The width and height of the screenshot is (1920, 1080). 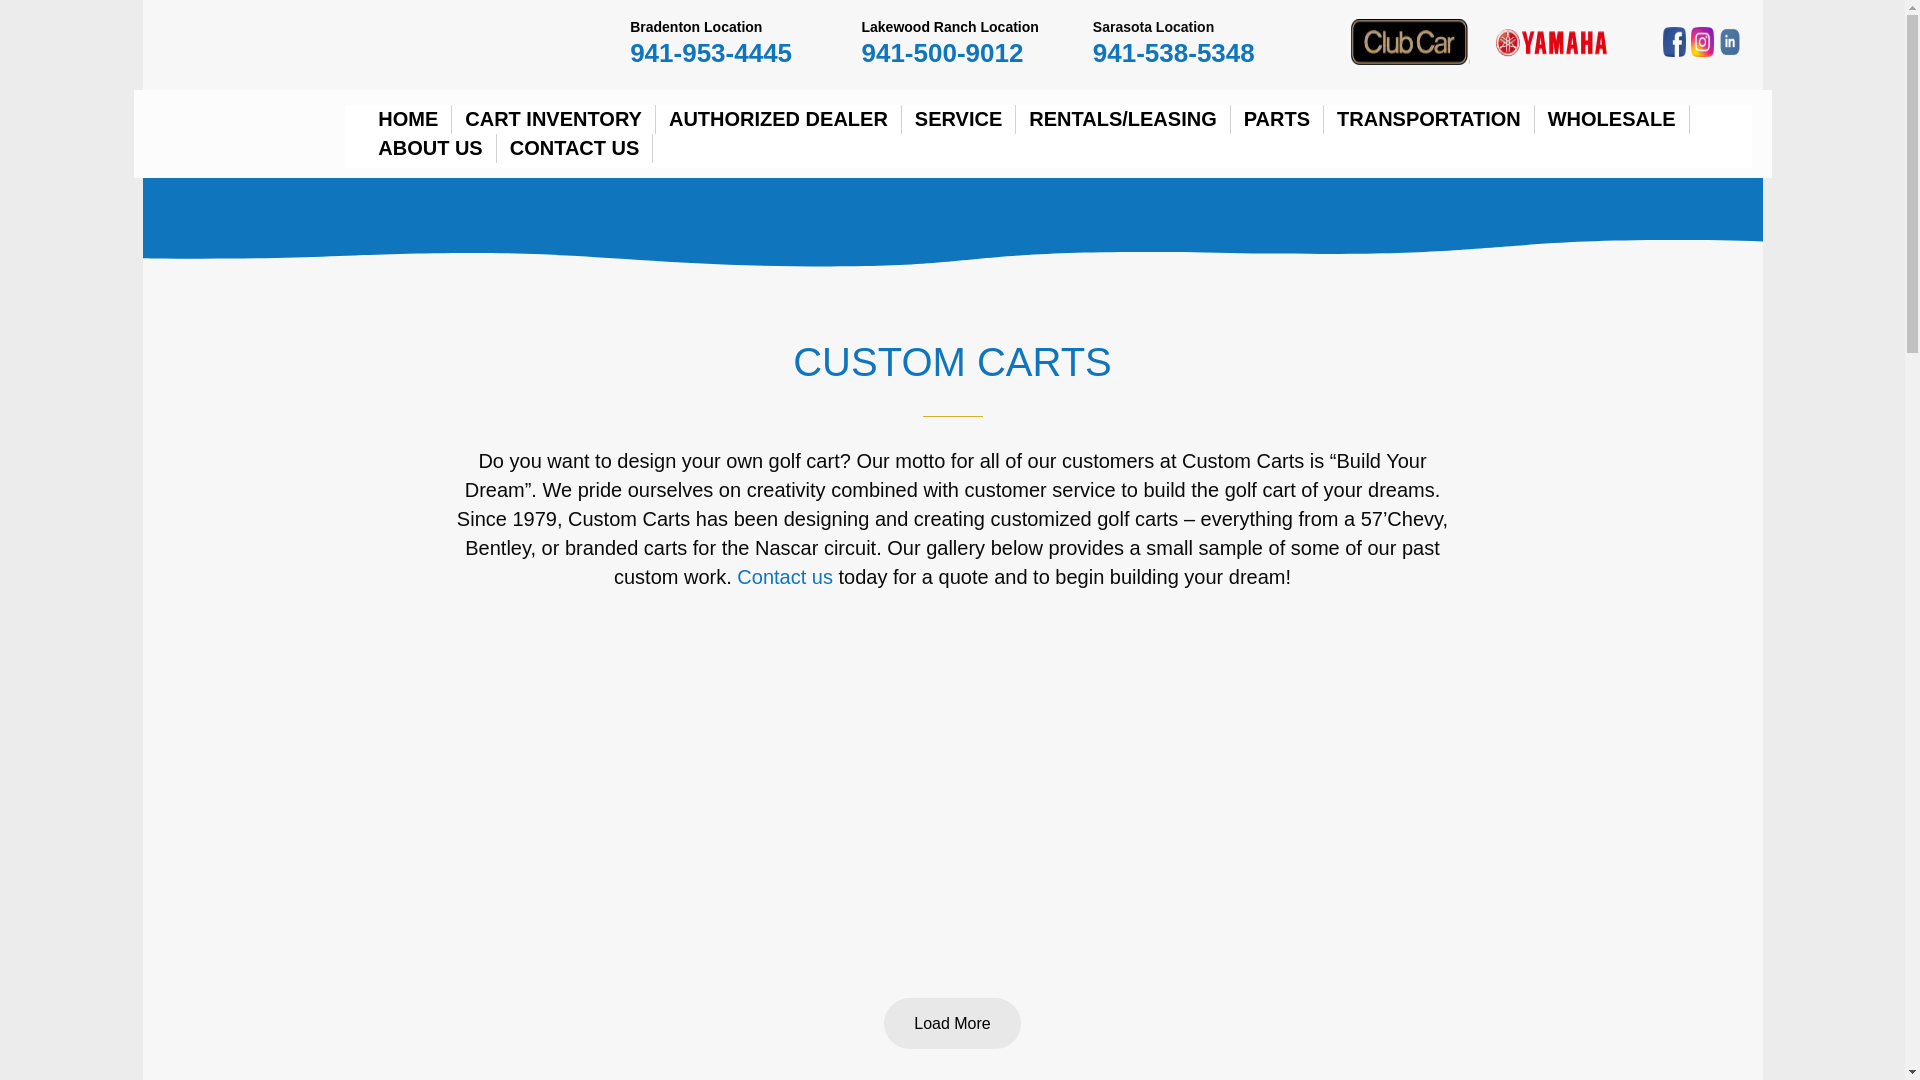 I want to click on TRANSPORTATION, so click(x=1429, y=118).